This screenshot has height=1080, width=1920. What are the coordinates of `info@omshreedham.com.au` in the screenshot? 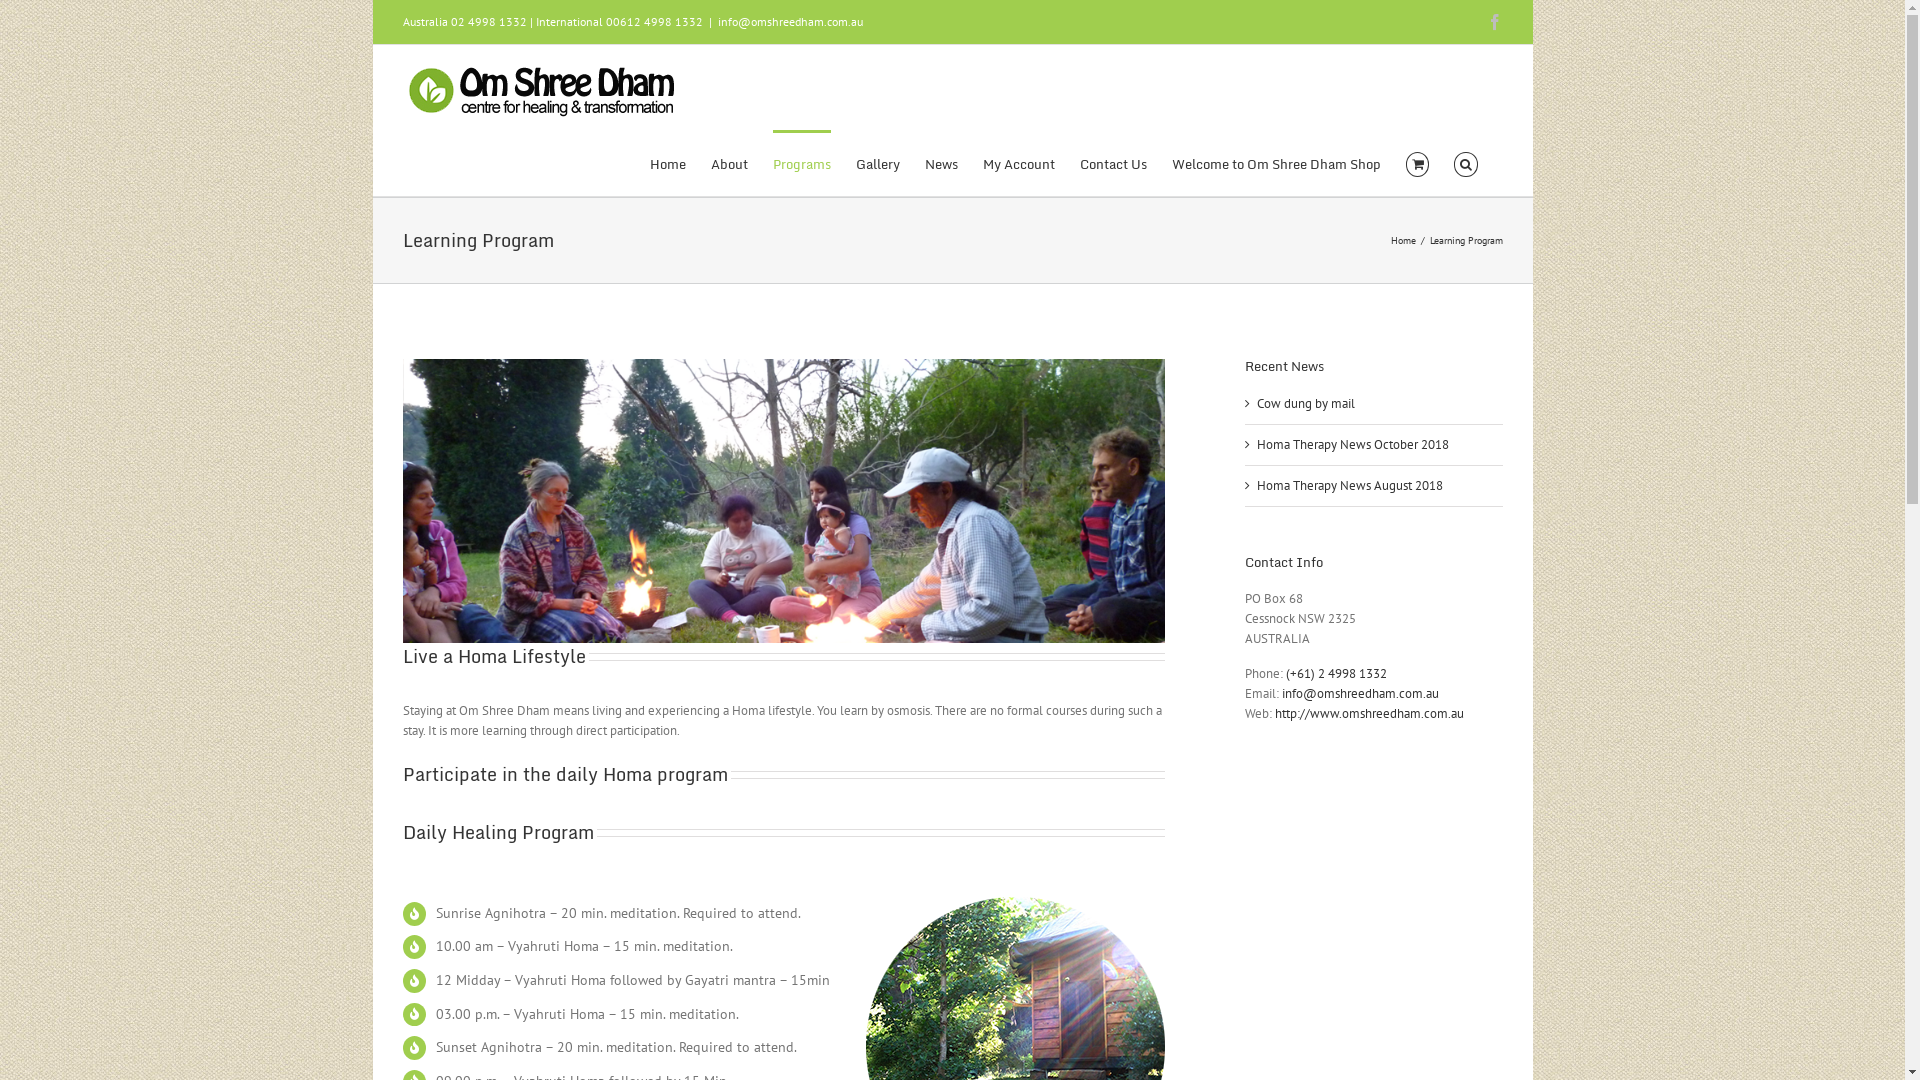 It's located at (790, 22).